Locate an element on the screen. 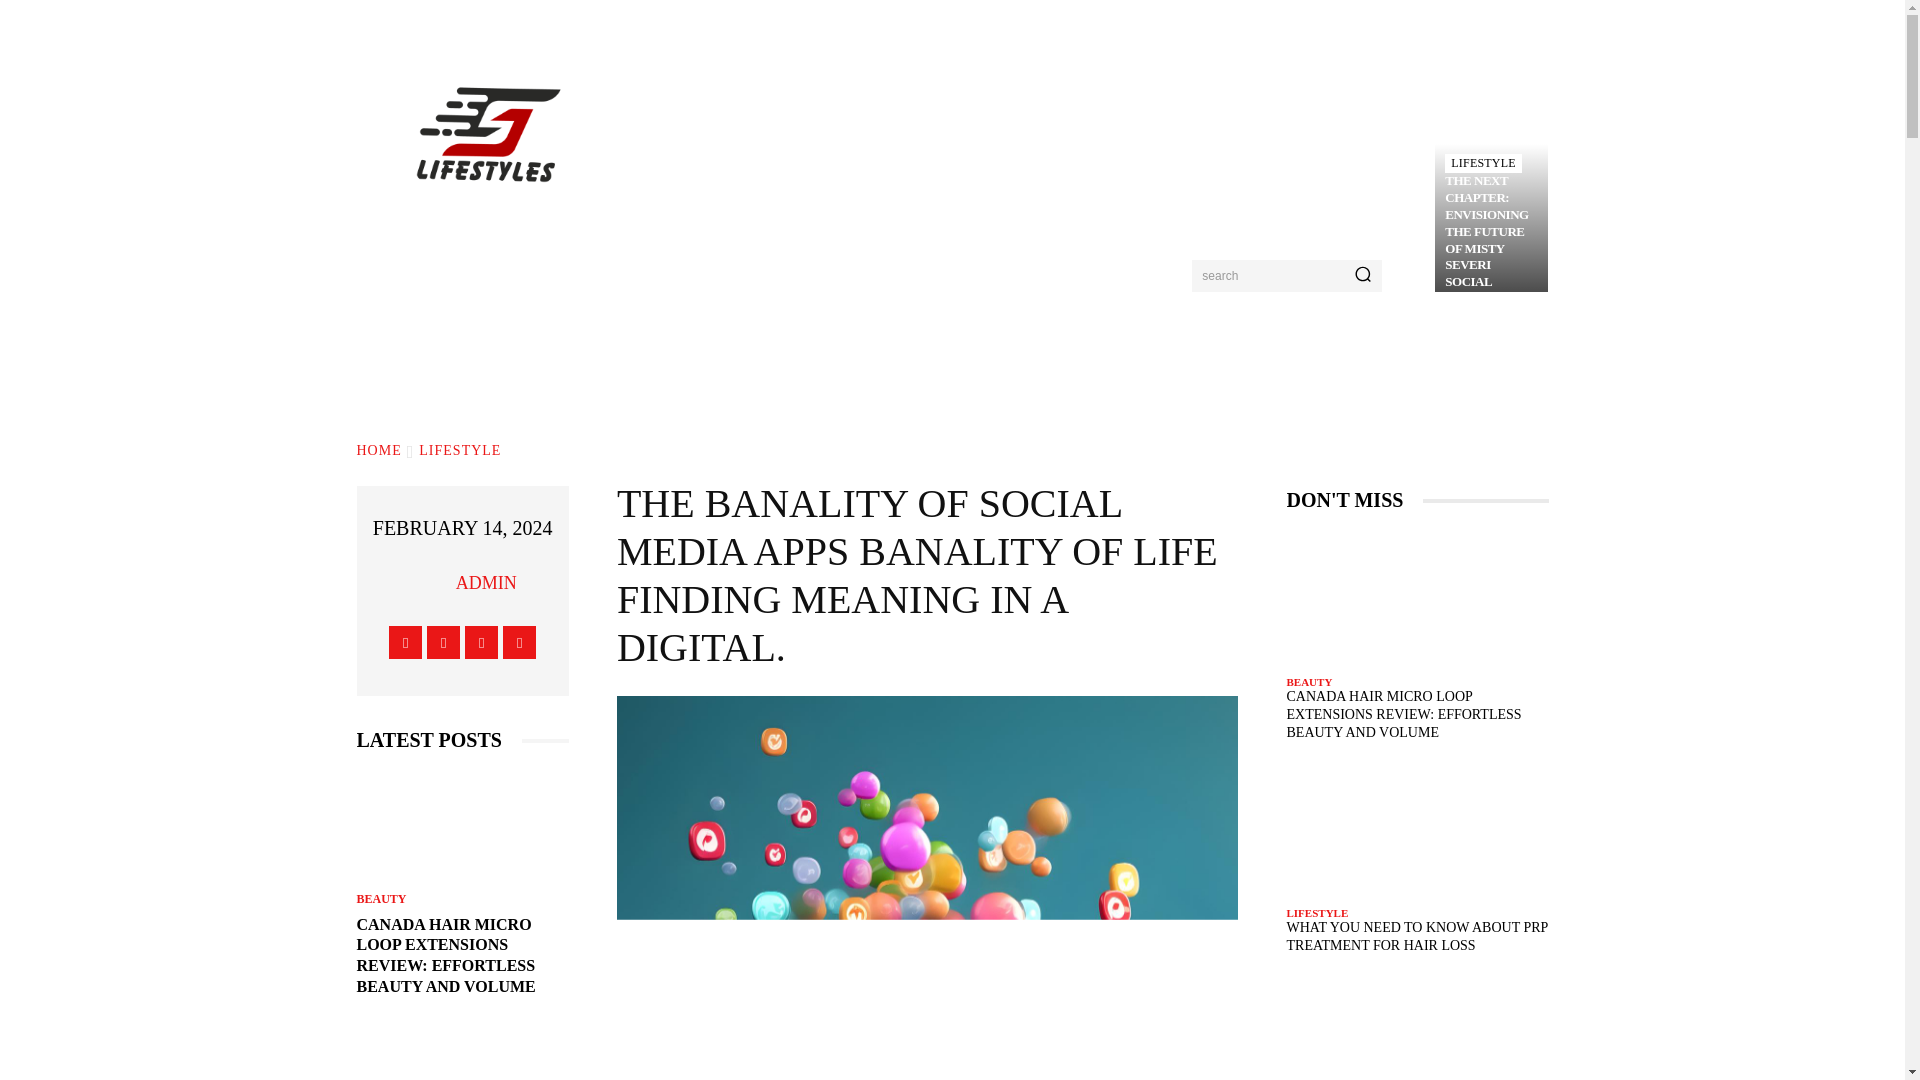 This screenshot has width=1920, height=1080. What You Need to Know About PRP Treatment for Hair Loss is located at coordinates (462, 1054).